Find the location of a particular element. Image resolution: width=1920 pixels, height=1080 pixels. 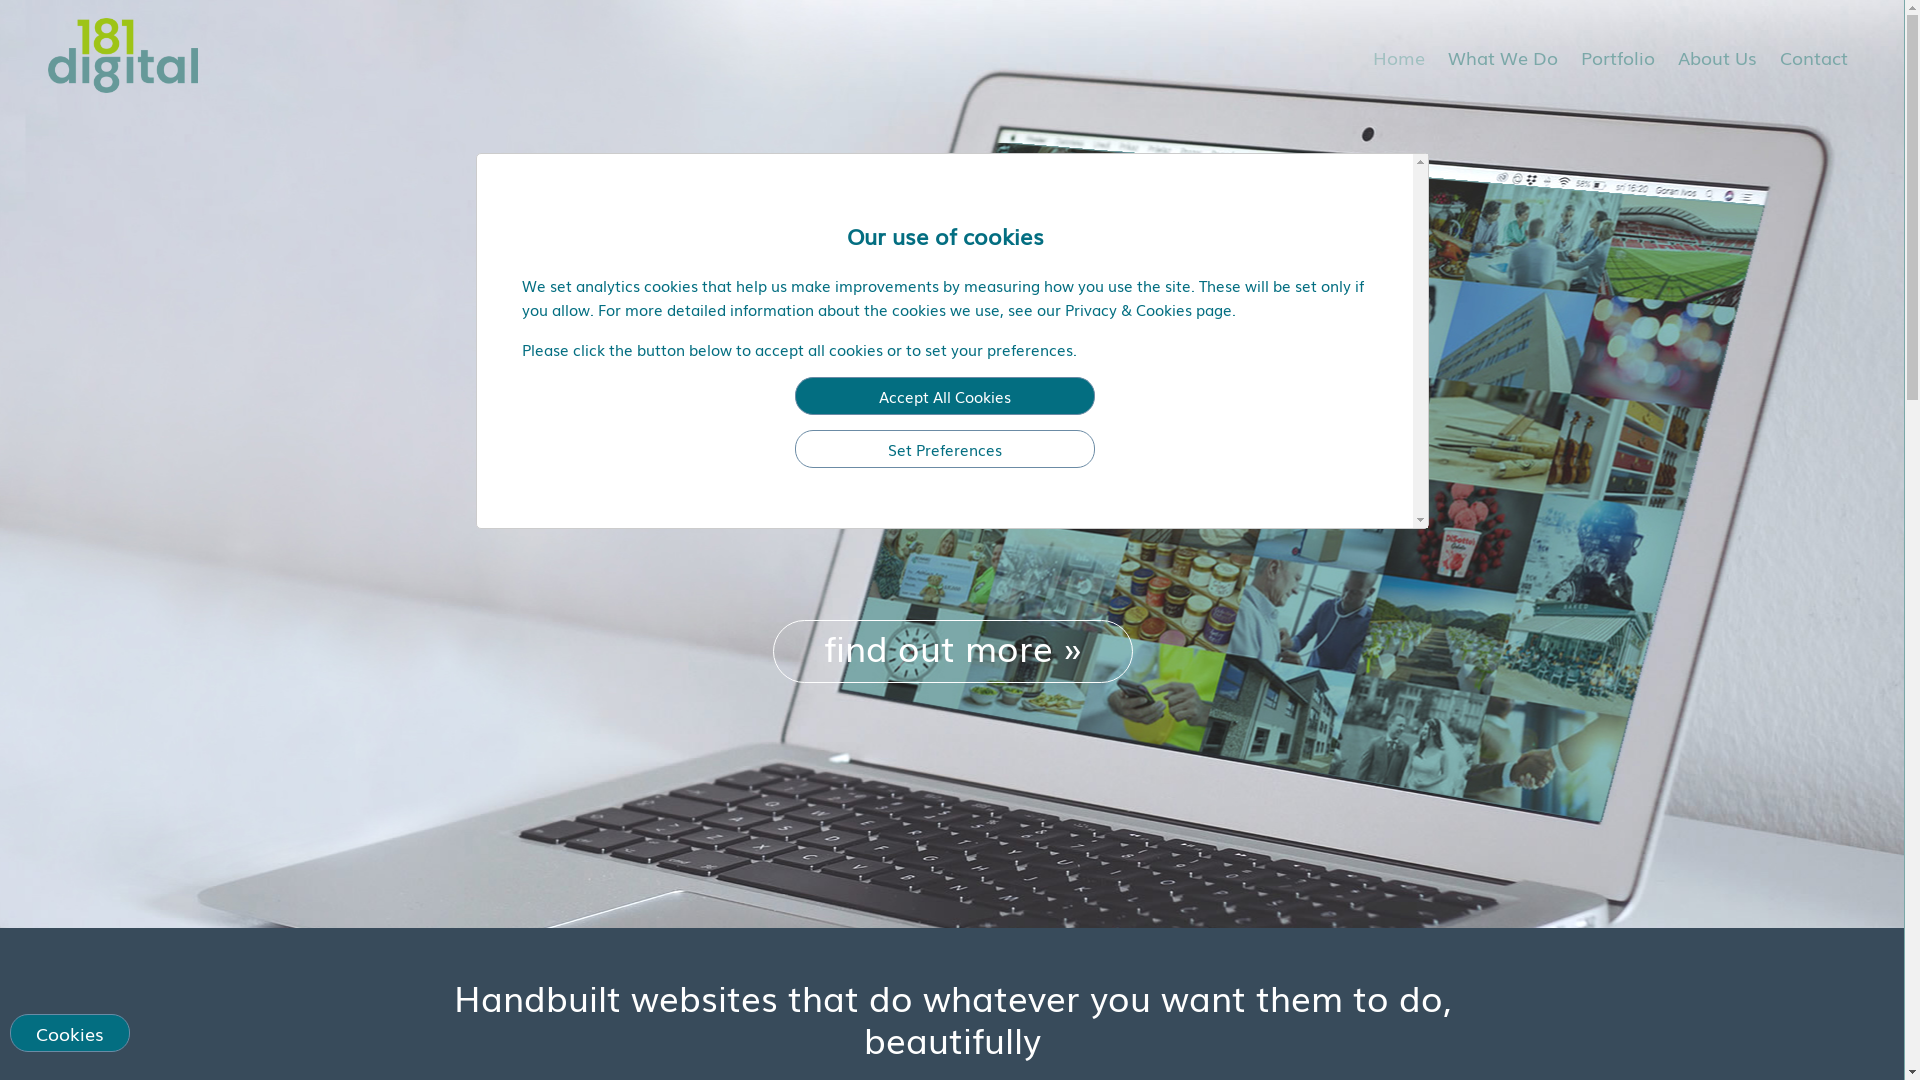

Contact is located at coordinates (1814, 57).